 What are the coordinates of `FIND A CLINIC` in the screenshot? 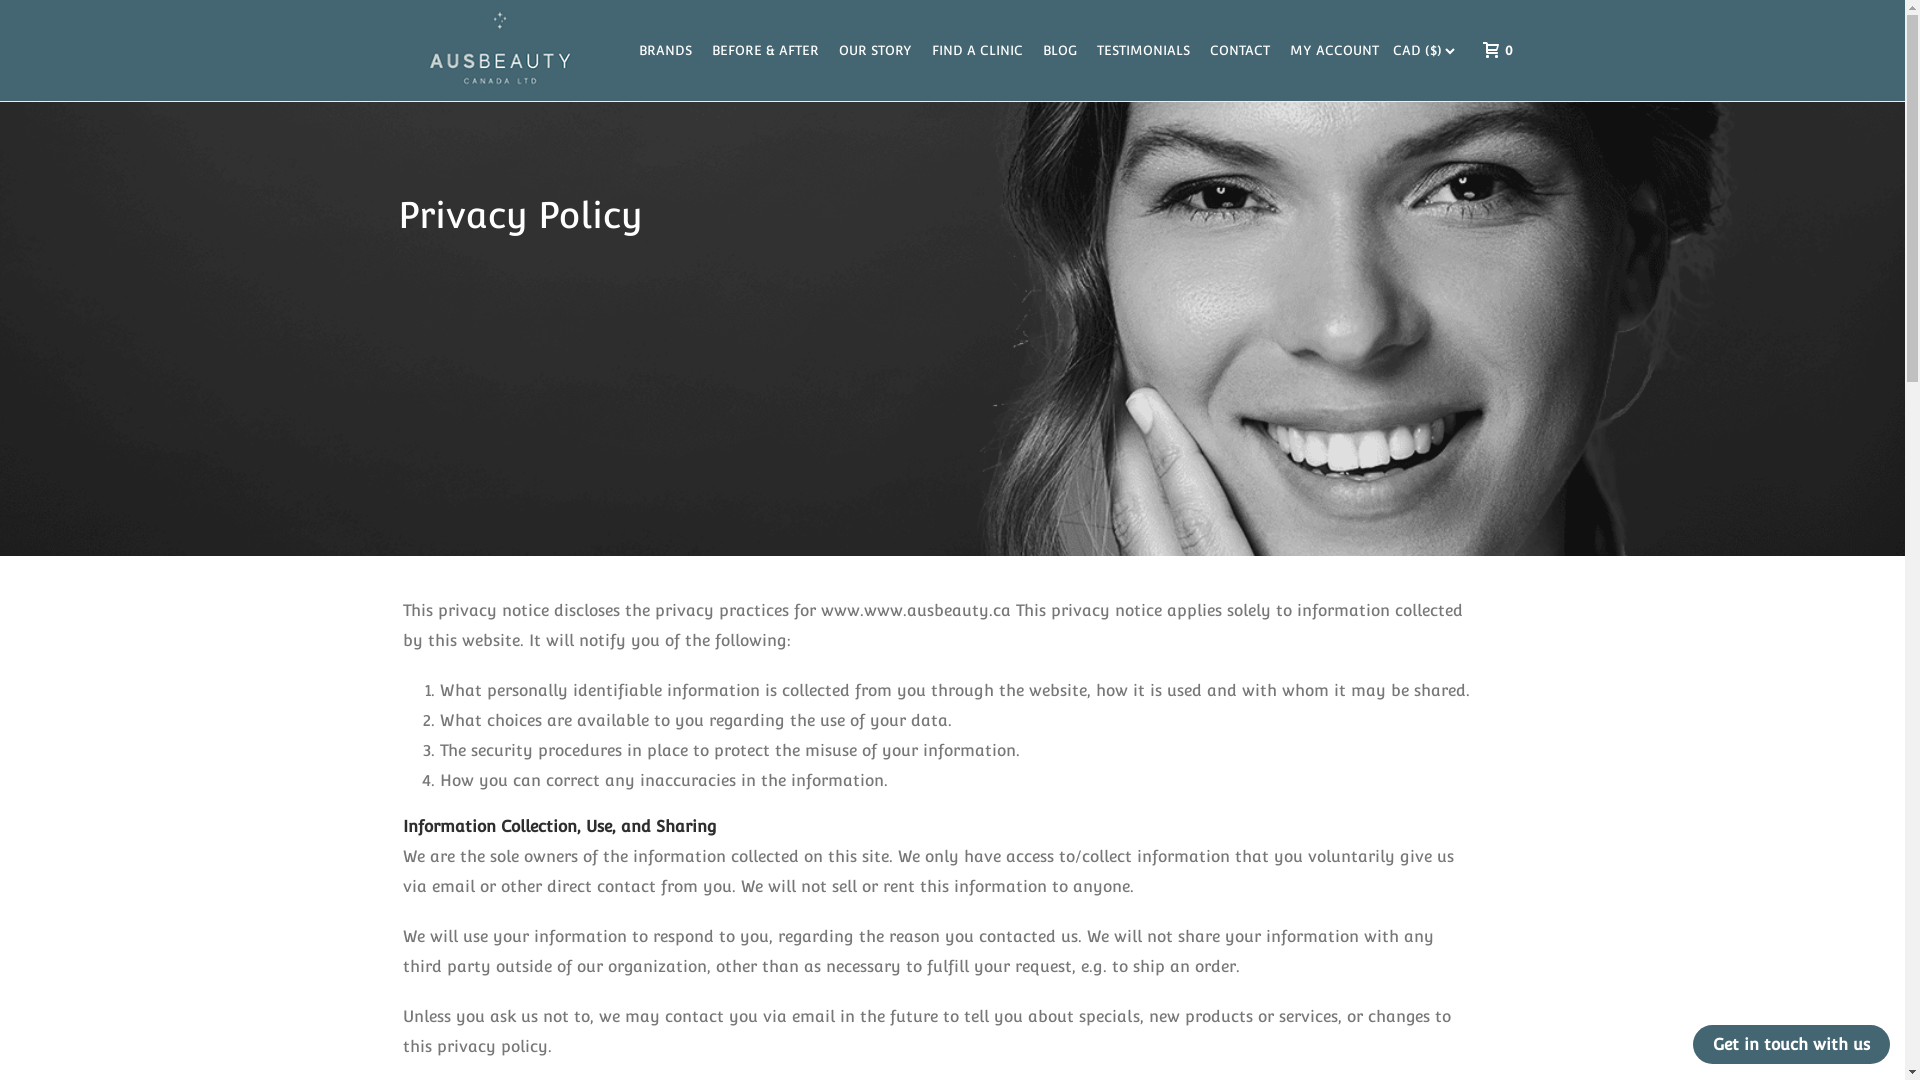 It's located at (978, 50).